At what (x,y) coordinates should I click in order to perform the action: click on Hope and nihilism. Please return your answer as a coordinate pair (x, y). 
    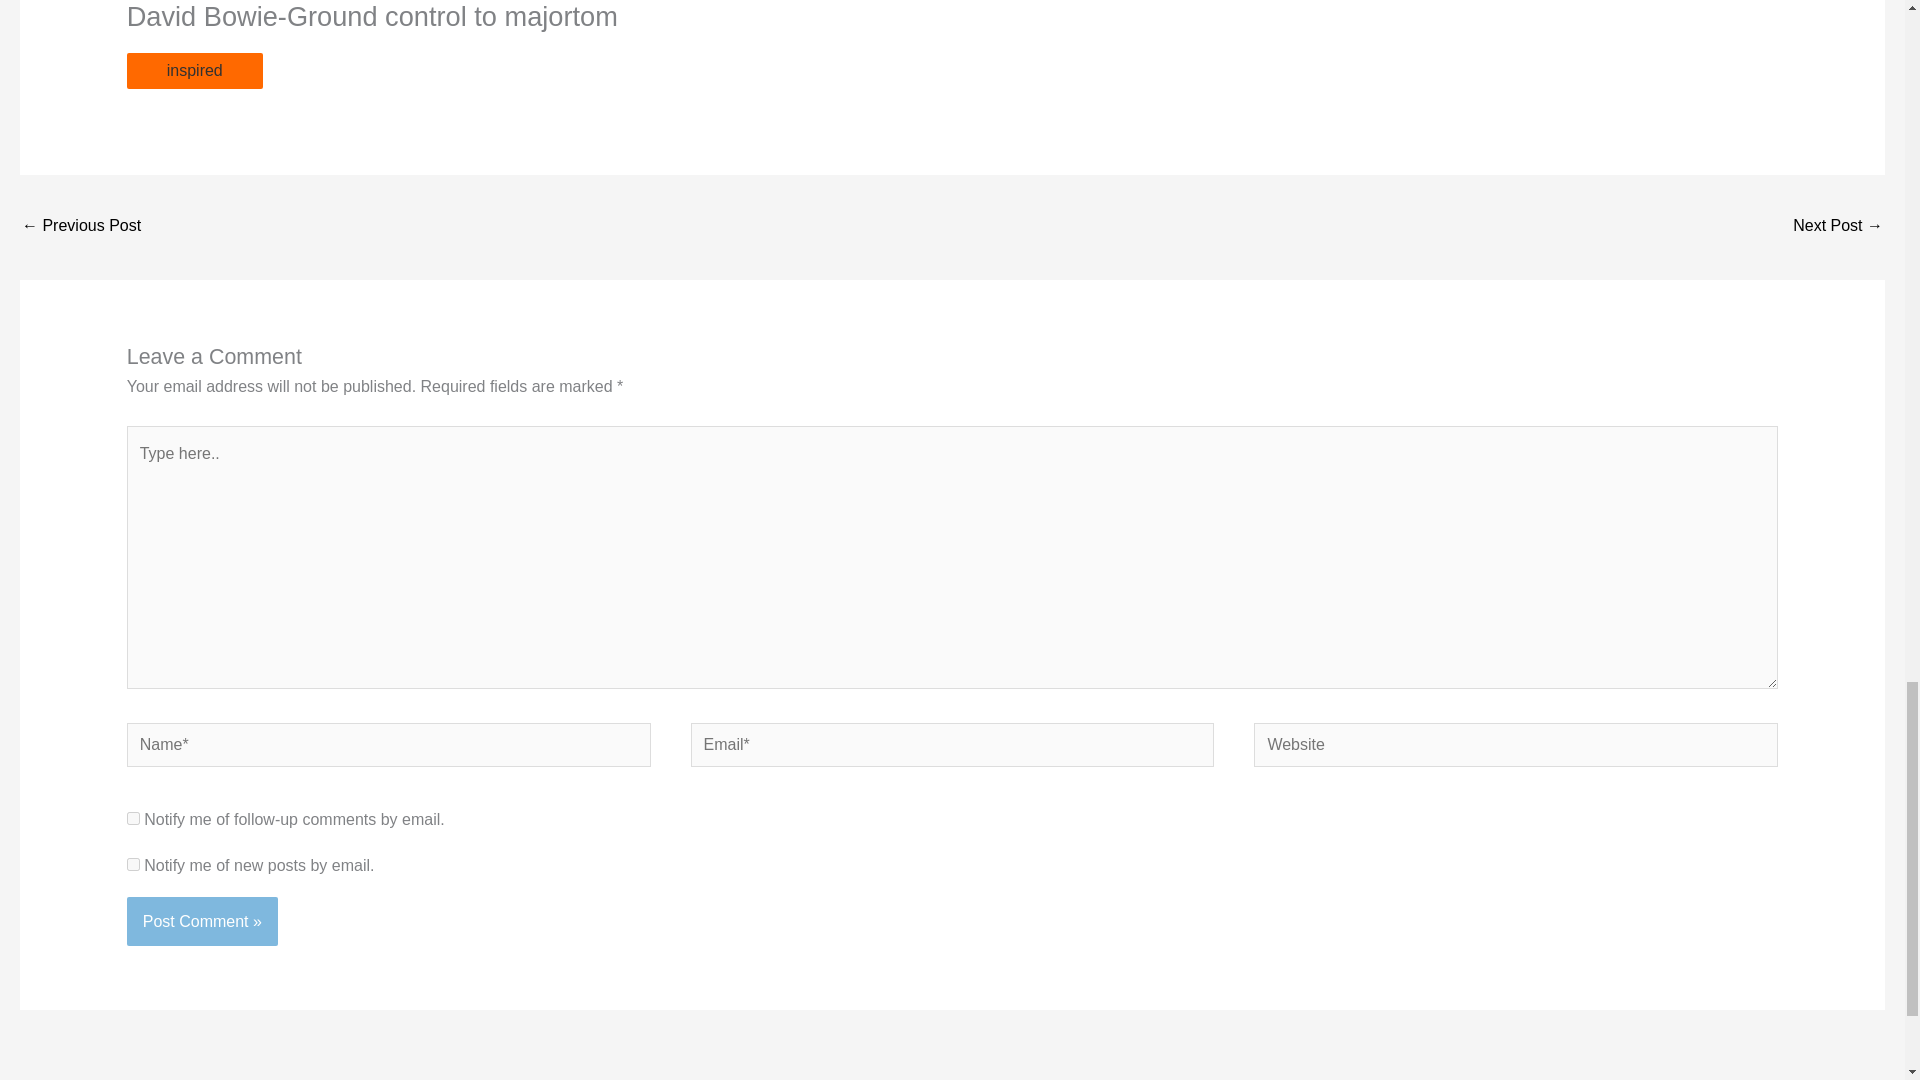
    Looking at the image, I should click on (1838, 228).